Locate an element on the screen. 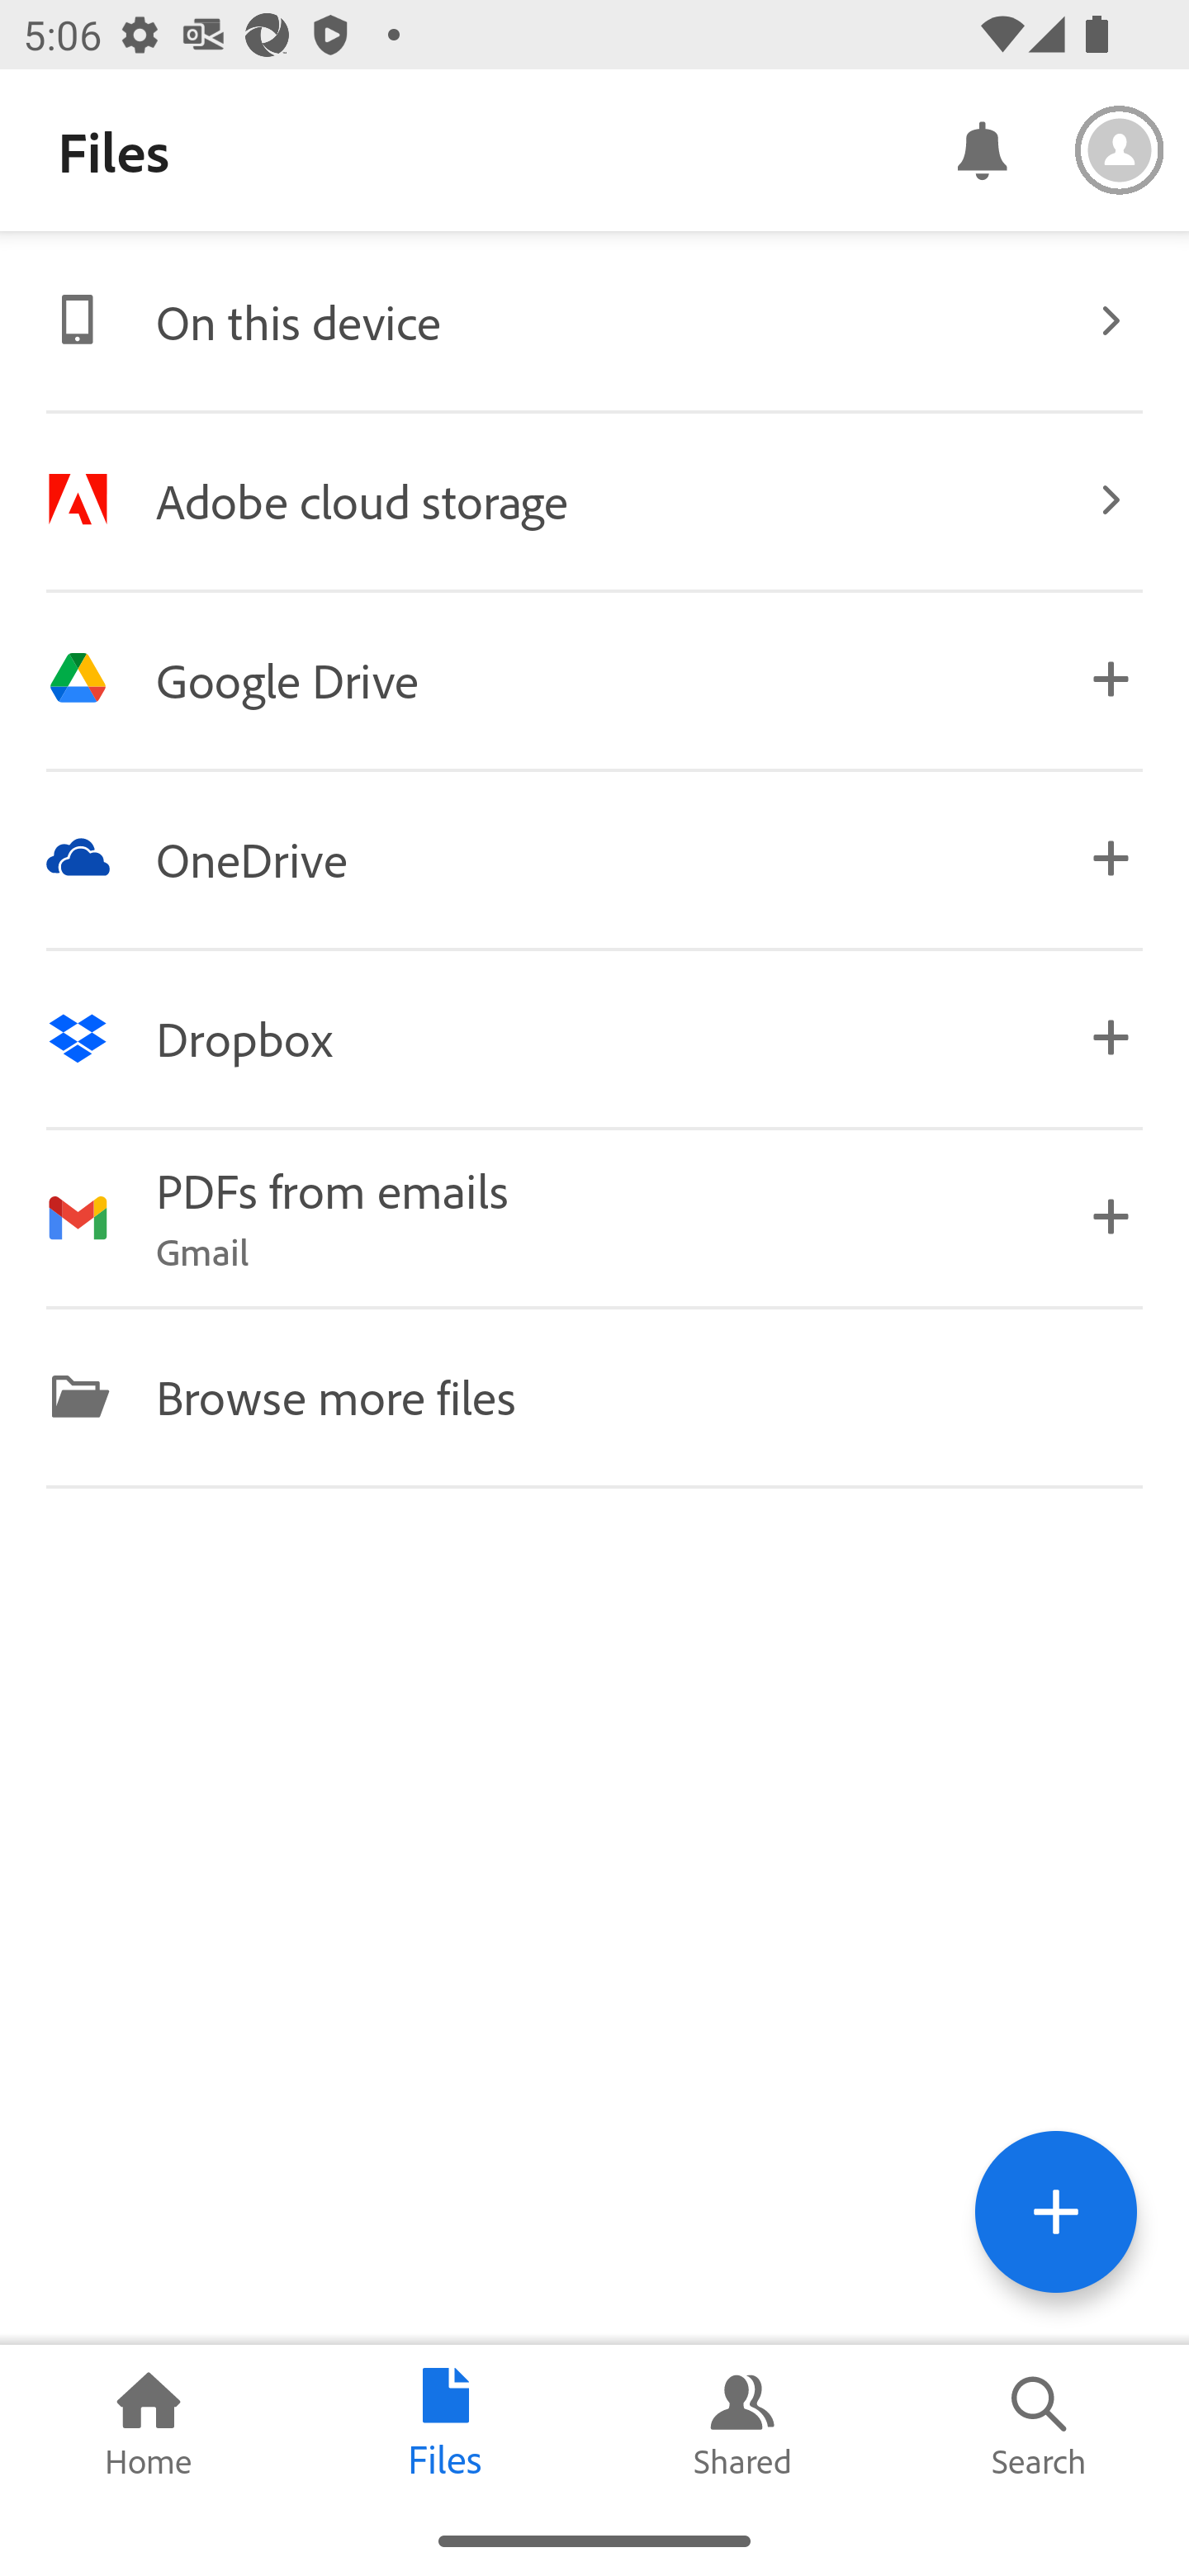  Notifications is located at coordinates (981, 149).